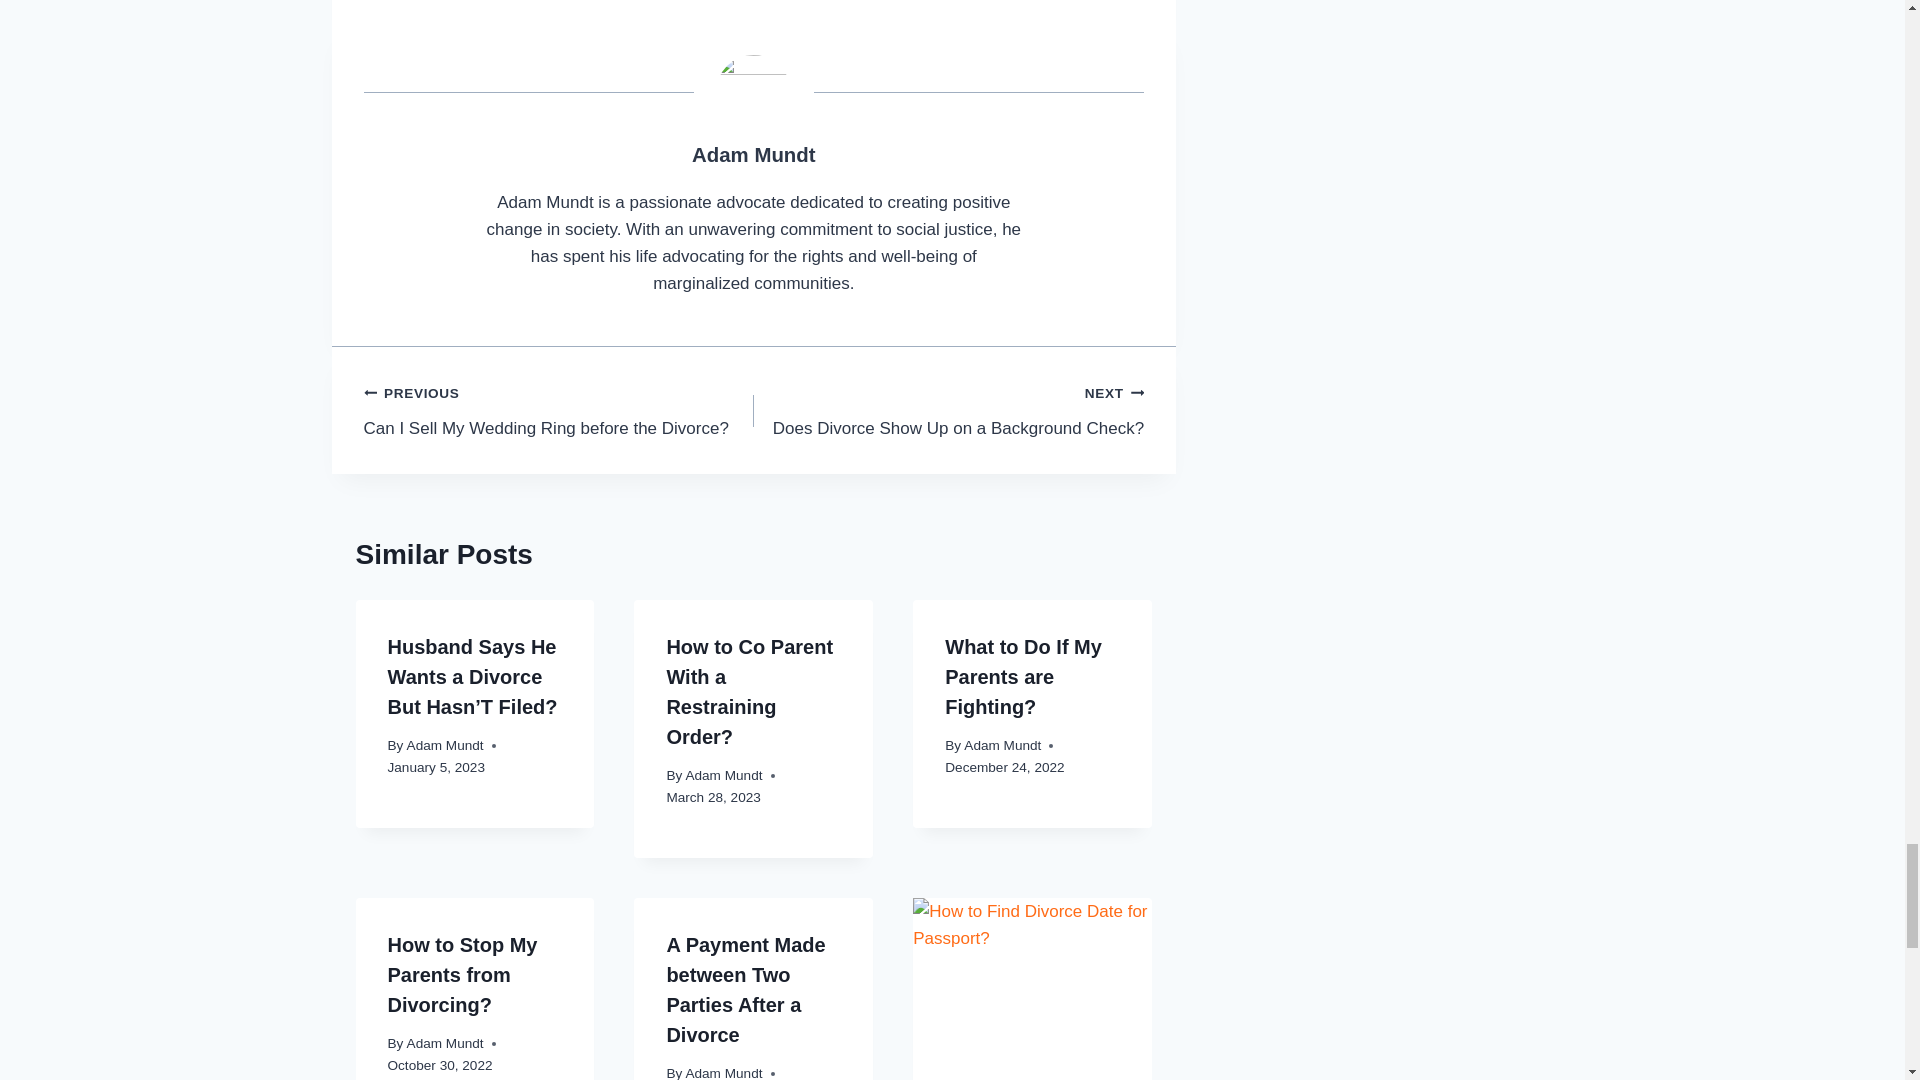  I want to click on What to Do If My Parents are Fighting?, so click(559, 410).